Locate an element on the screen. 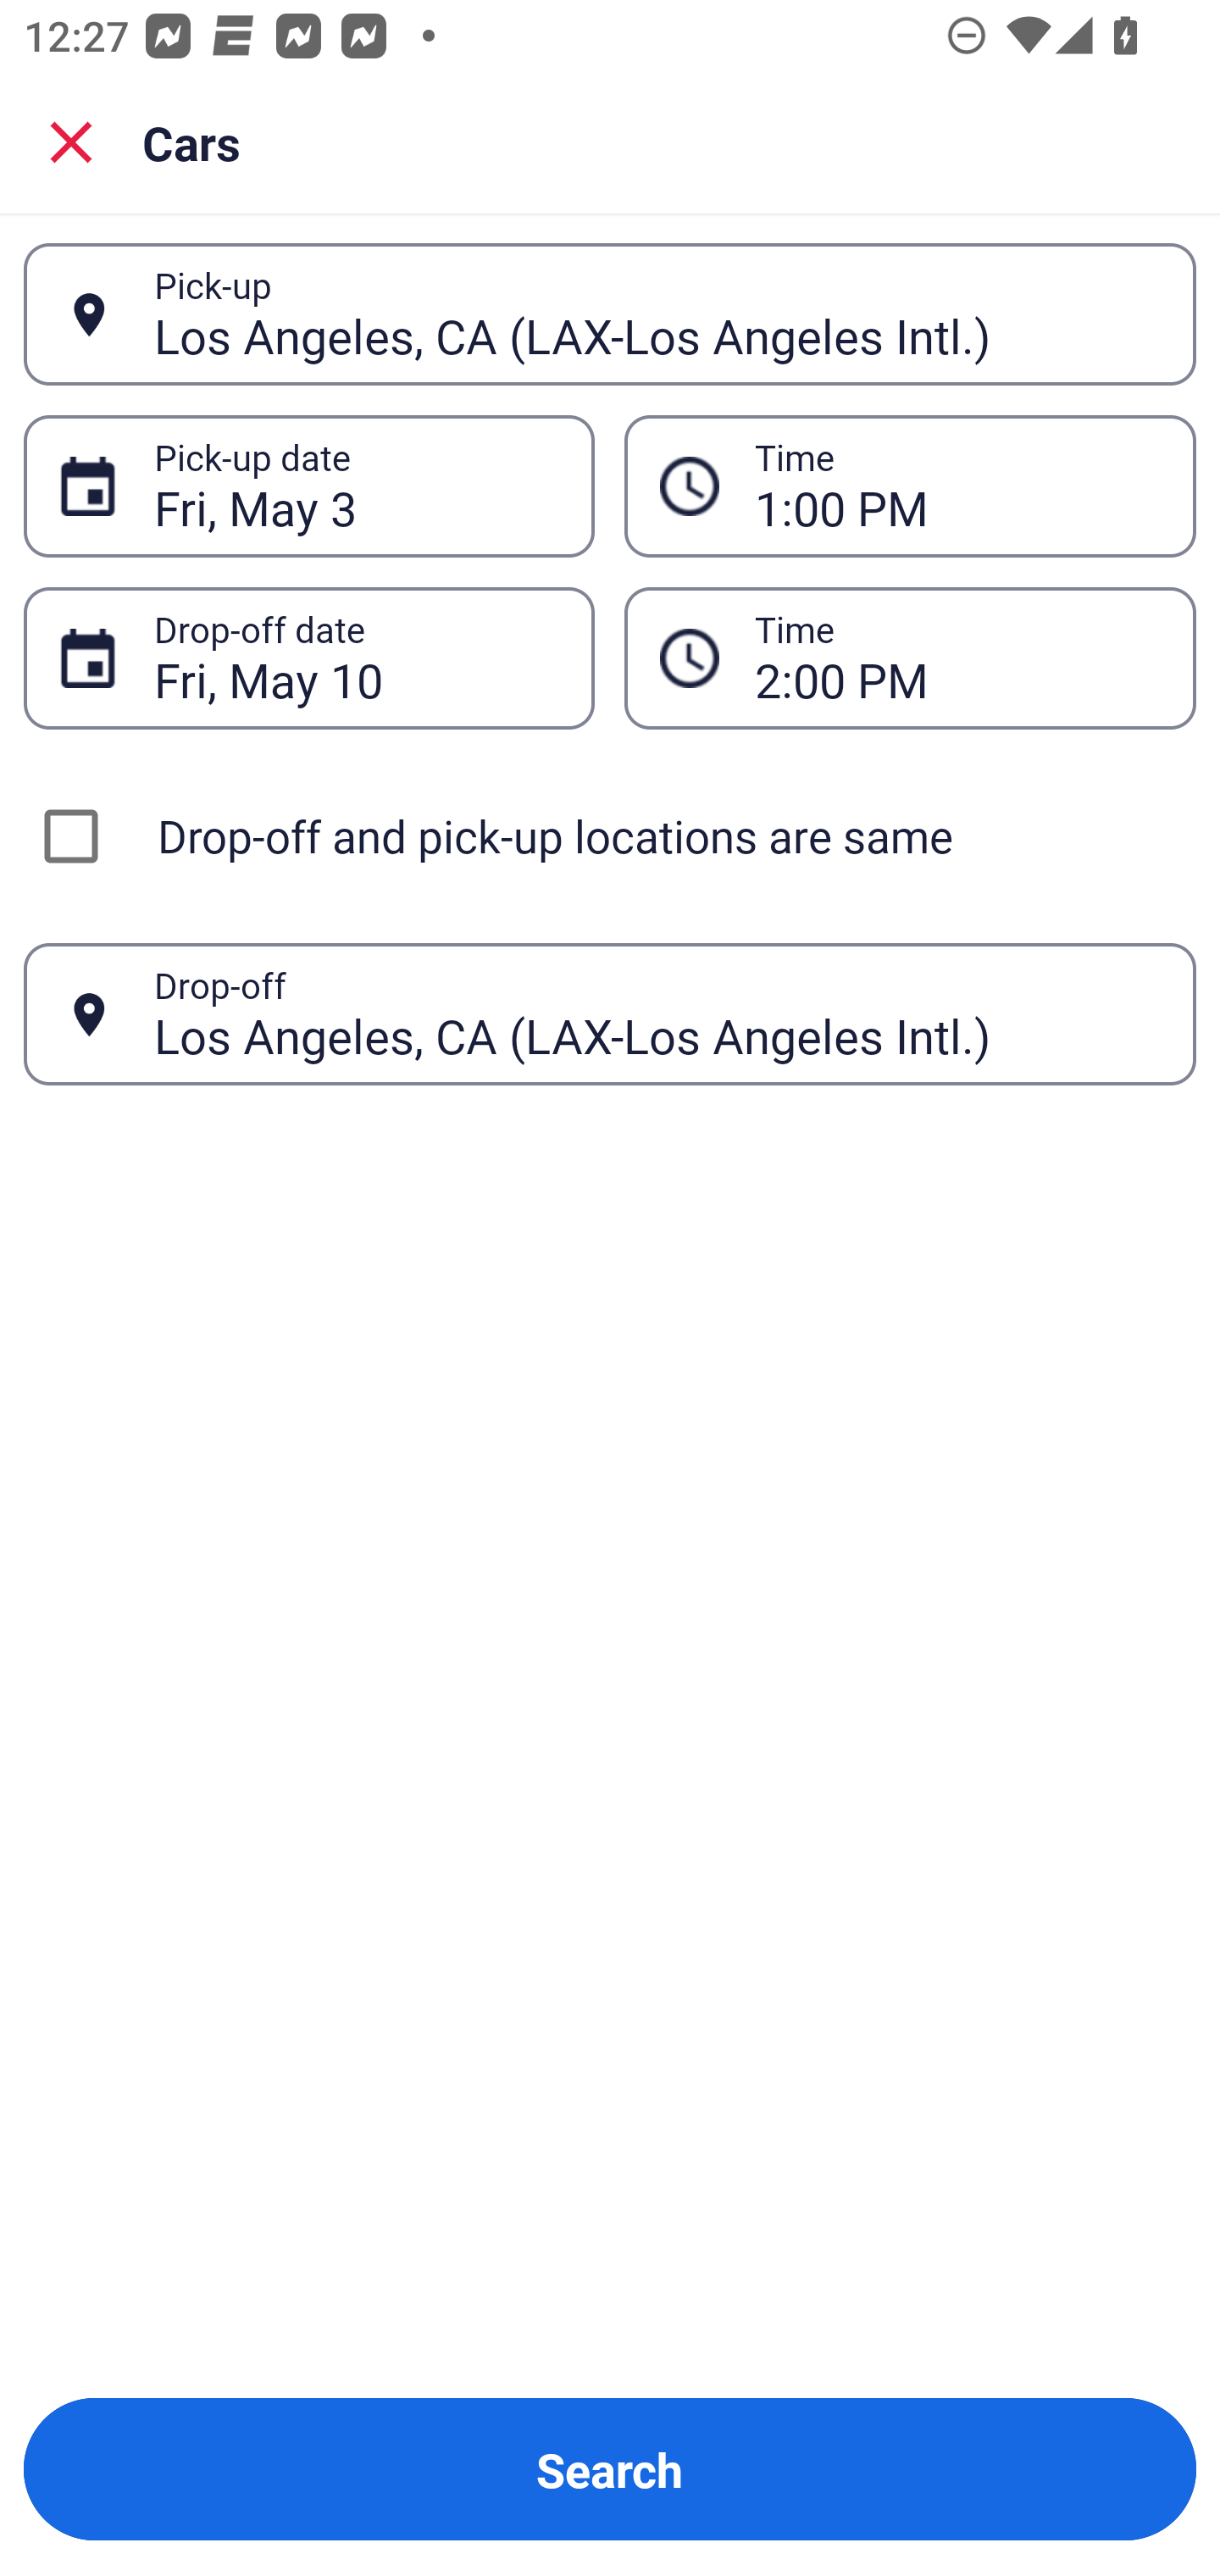 Image resolution: width=1220 pixels, height=2576 pixels. Drop-off and pick-up locations are same is located at coordinates (610, 836).